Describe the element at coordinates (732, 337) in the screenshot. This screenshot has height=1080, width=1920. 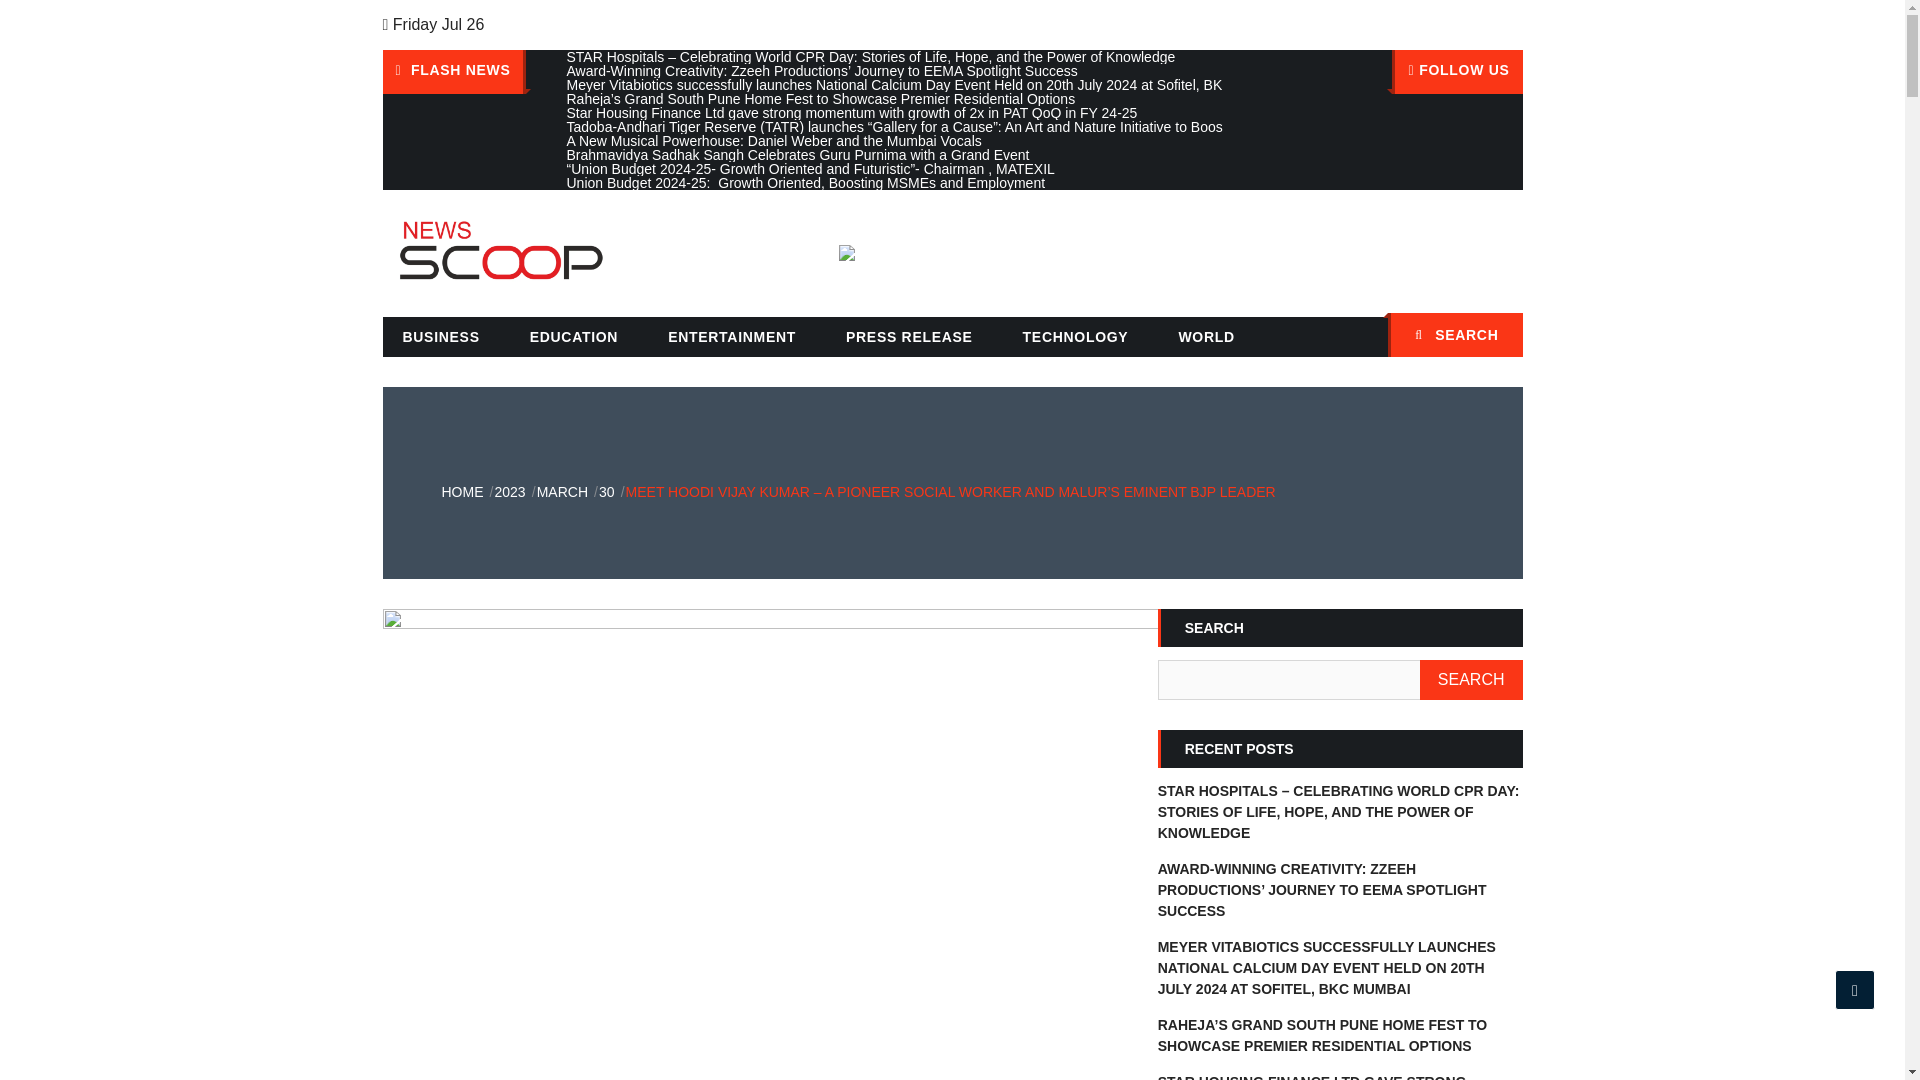
I see `ENTERTAINMENT` at that location.